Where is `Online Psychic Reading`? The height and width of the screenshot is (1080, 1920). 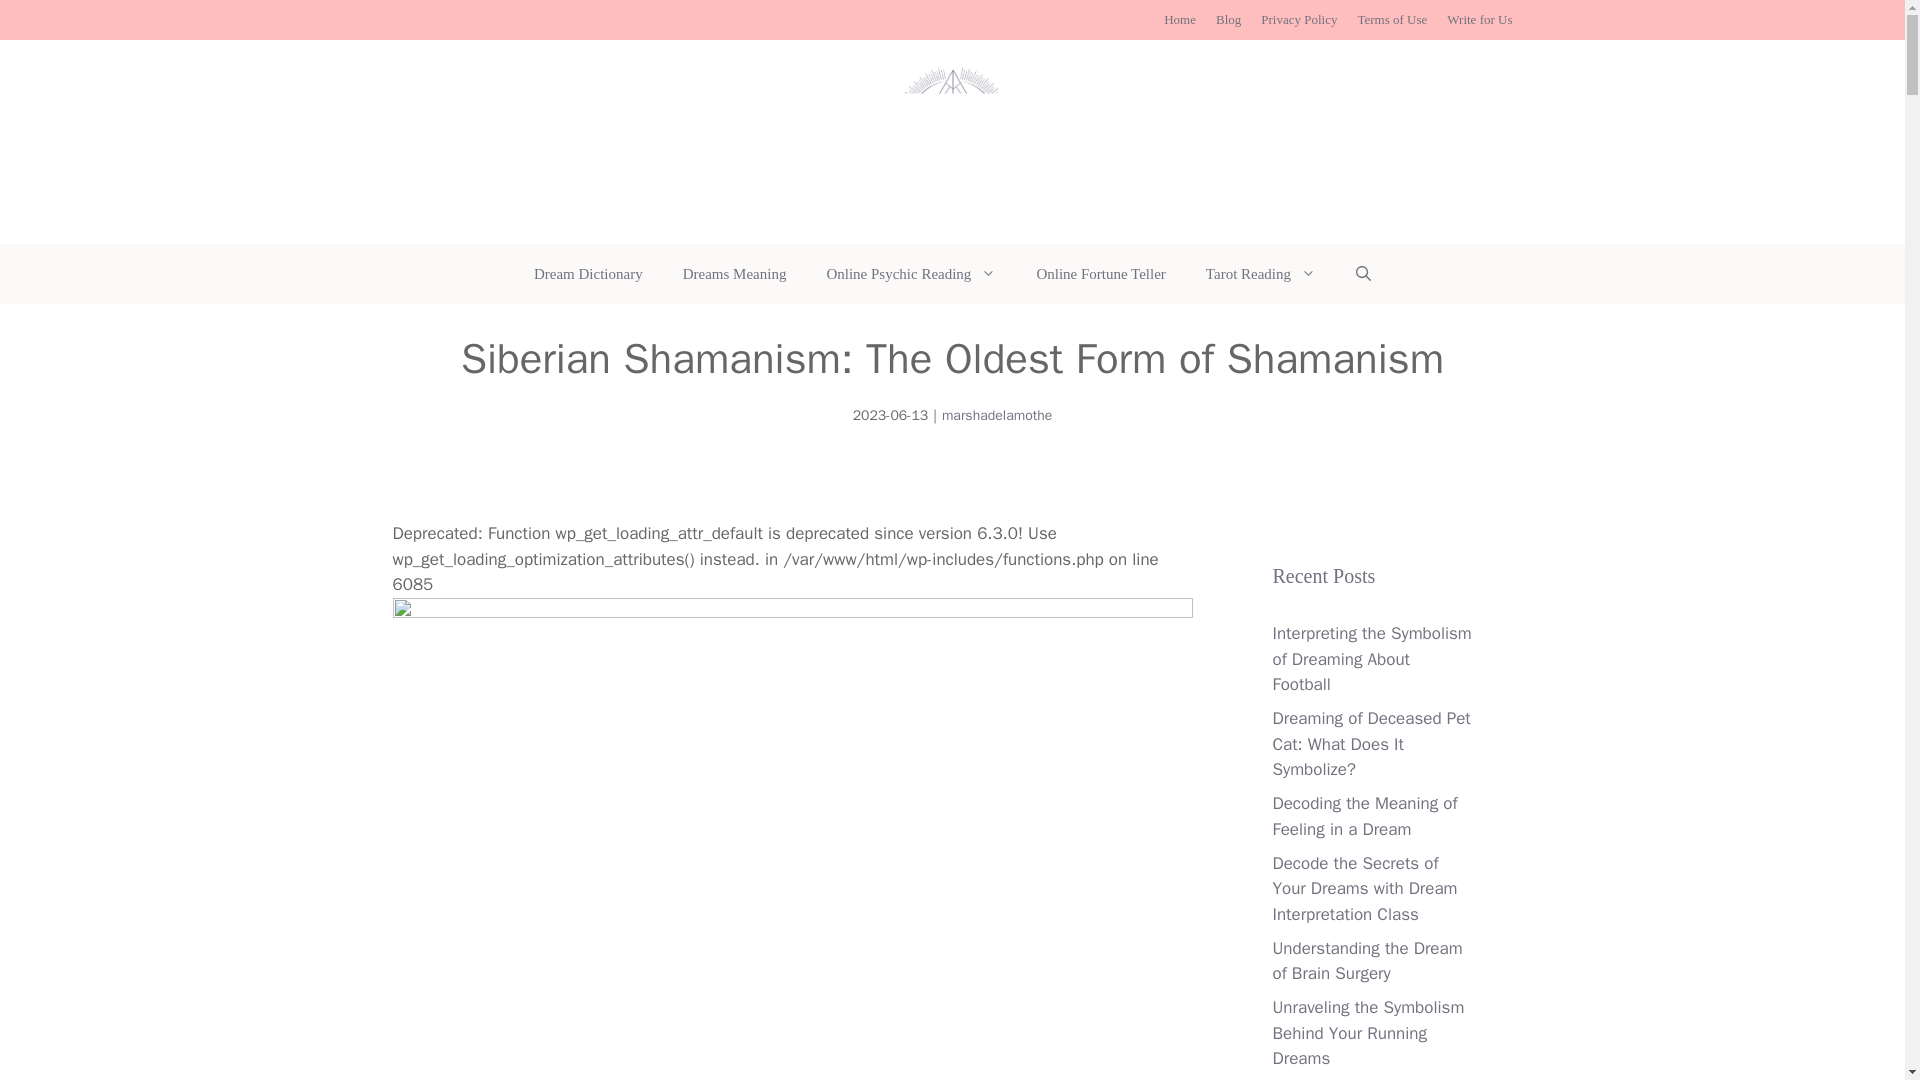 Online Psychic Reading is located at coordinates (910, 274).